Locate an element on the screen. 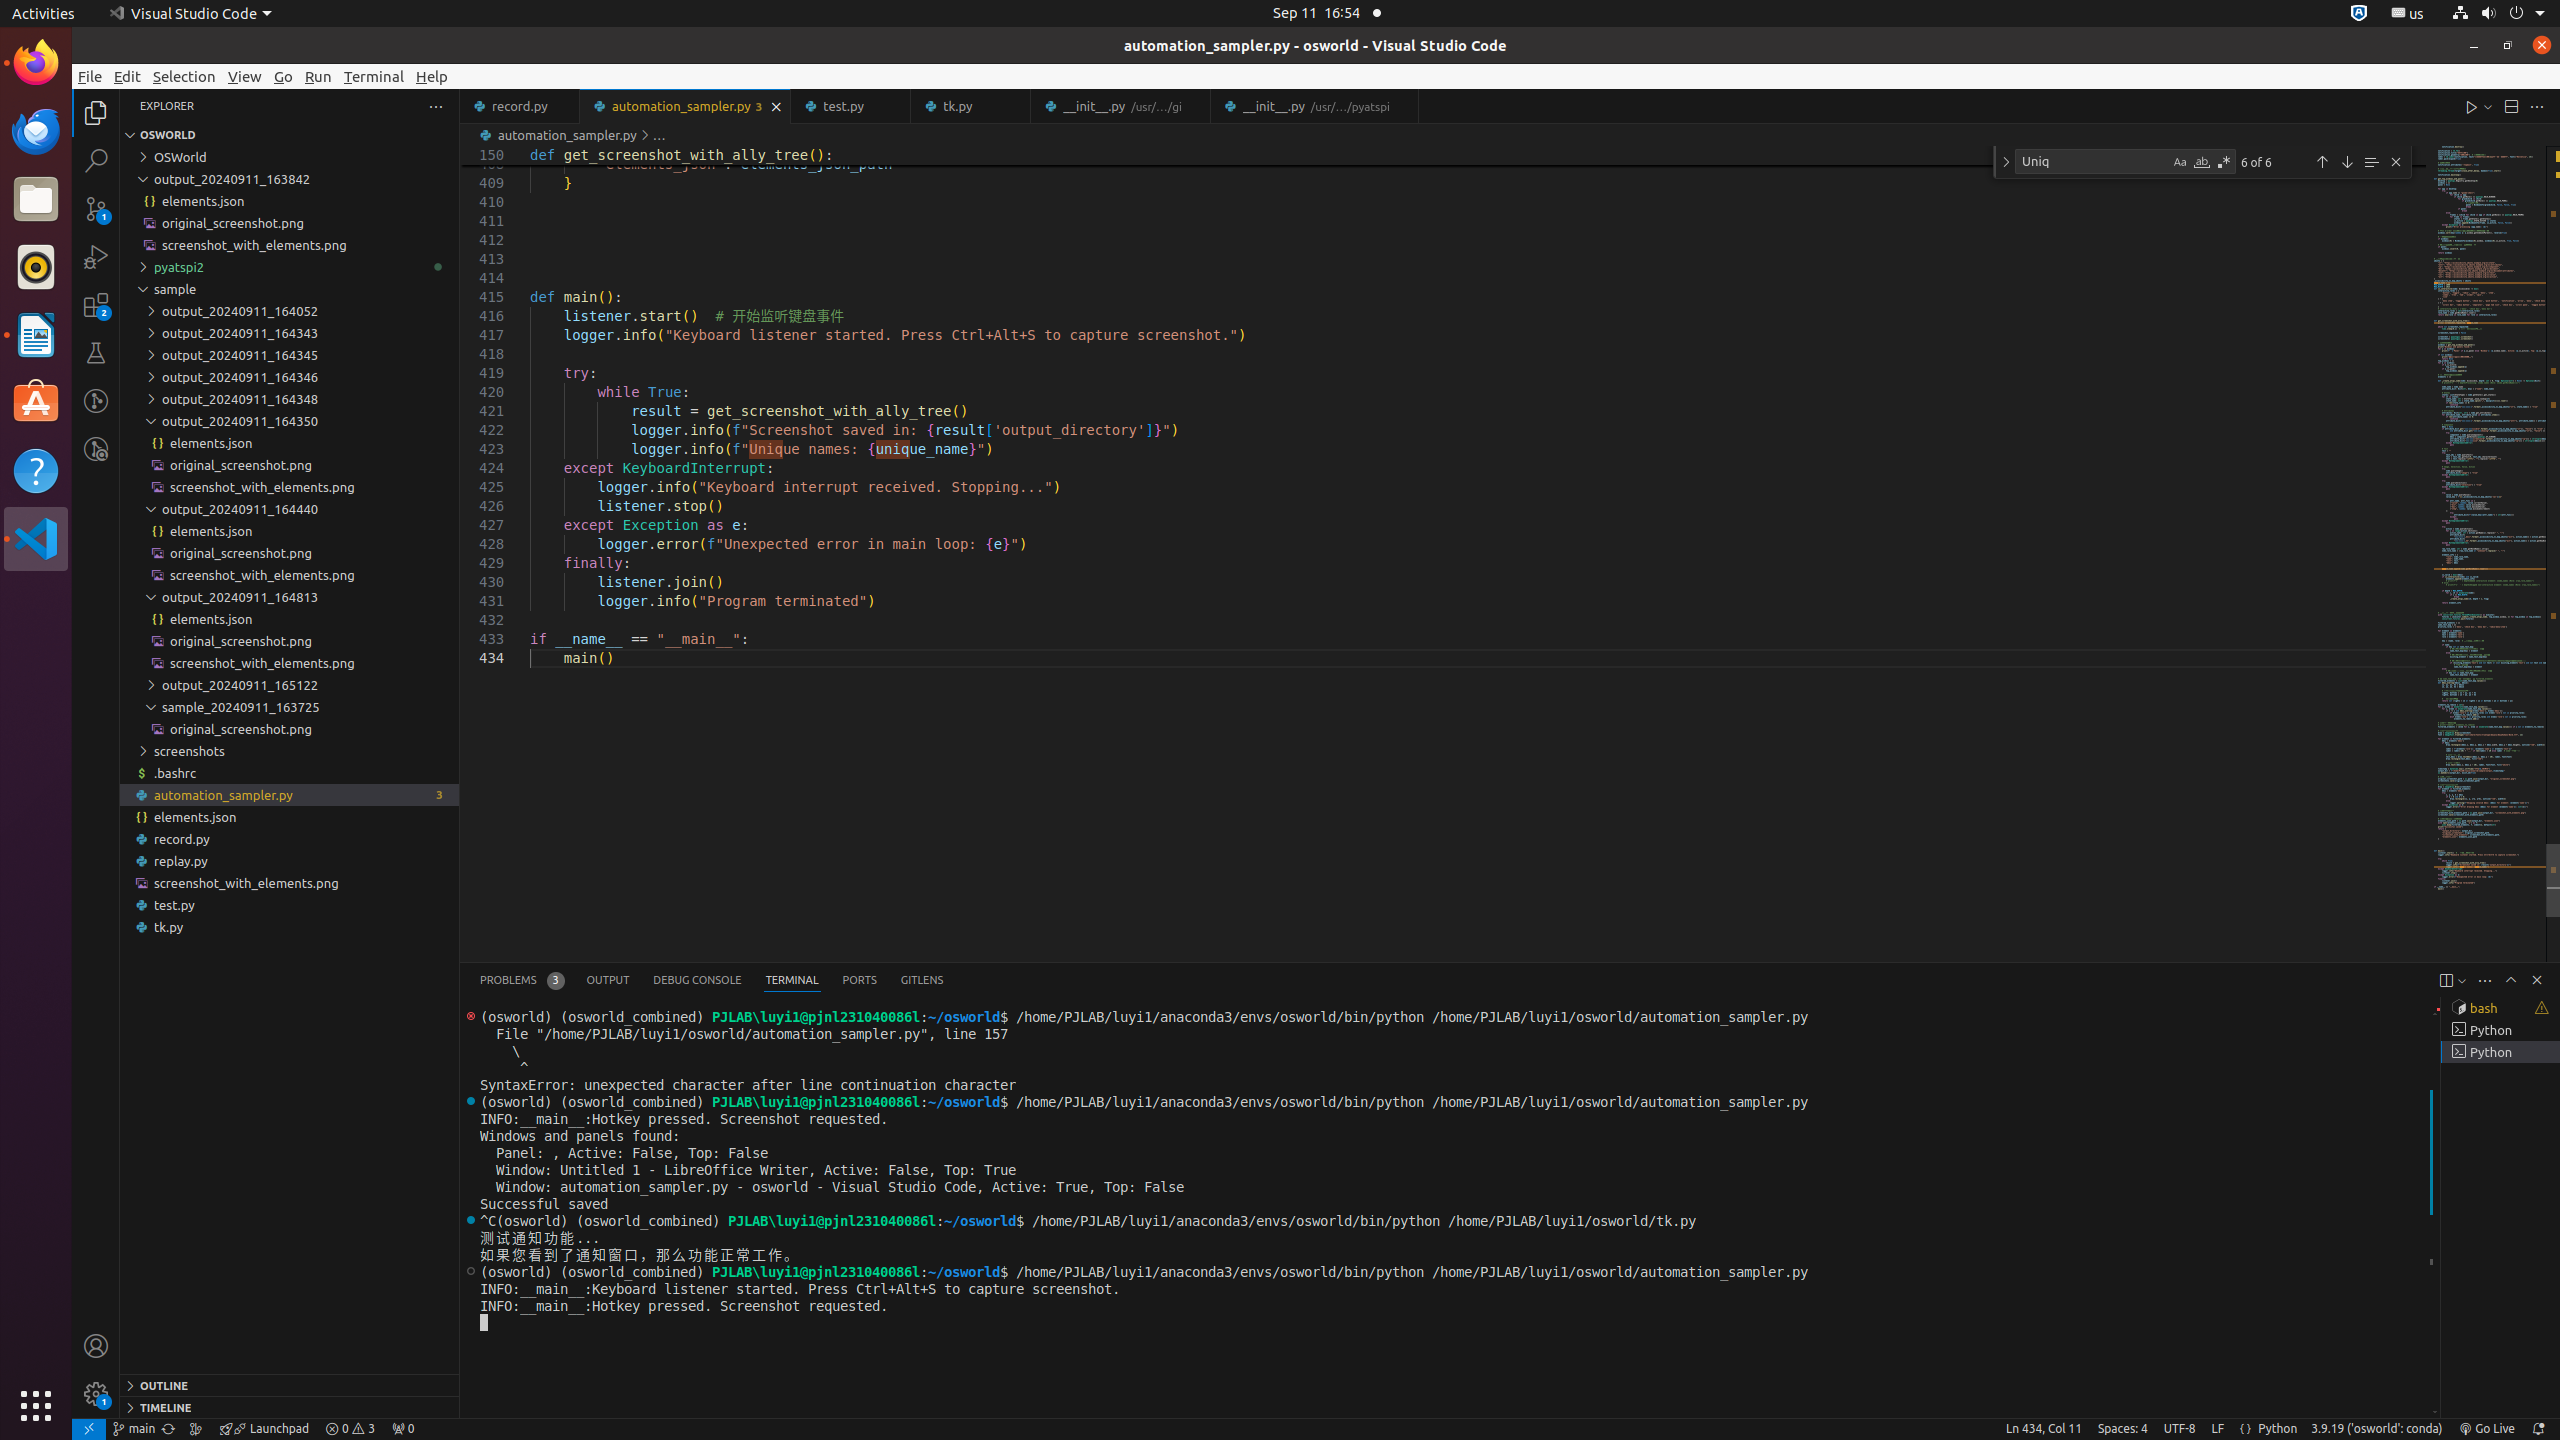 The image size is (2560, 1440). sample_20240911_163725 is located at coordinates (290, 707).